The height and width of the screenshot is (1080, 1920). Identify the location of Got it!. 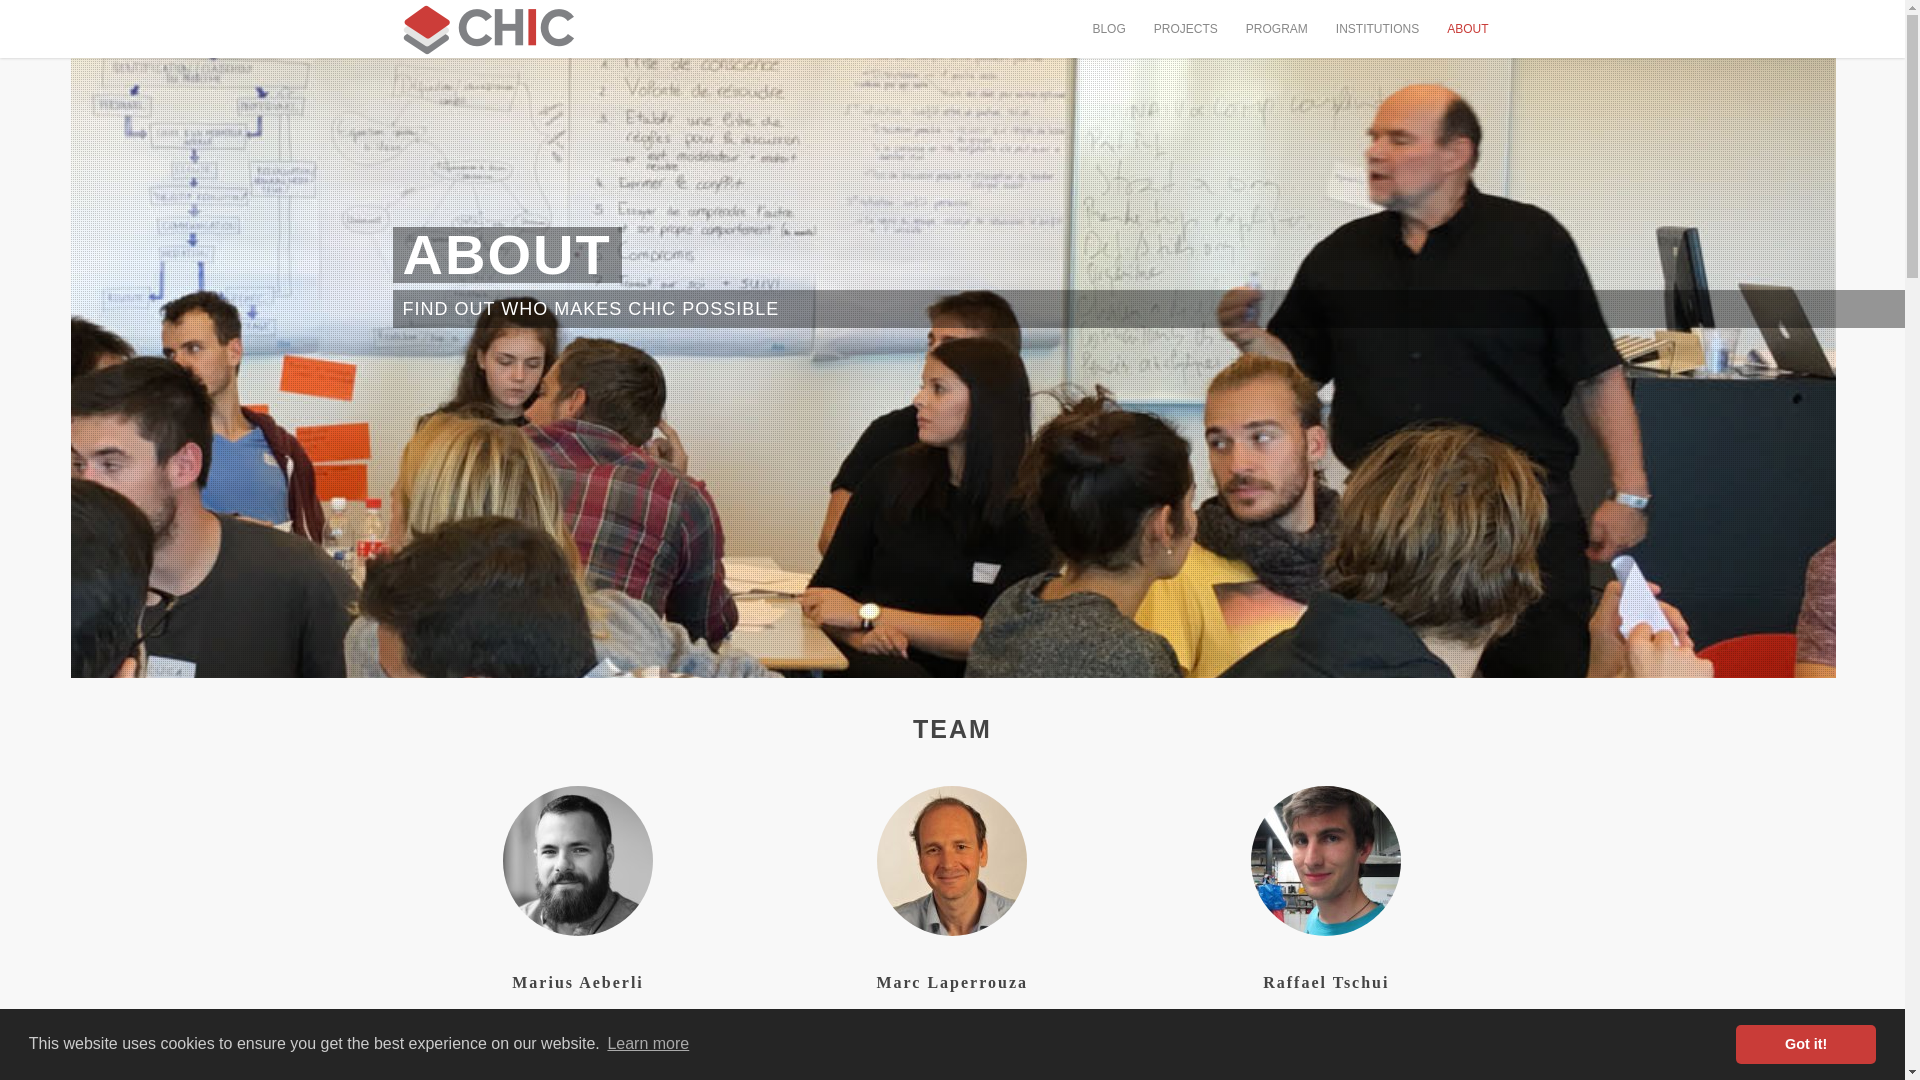
(1805, 1043).